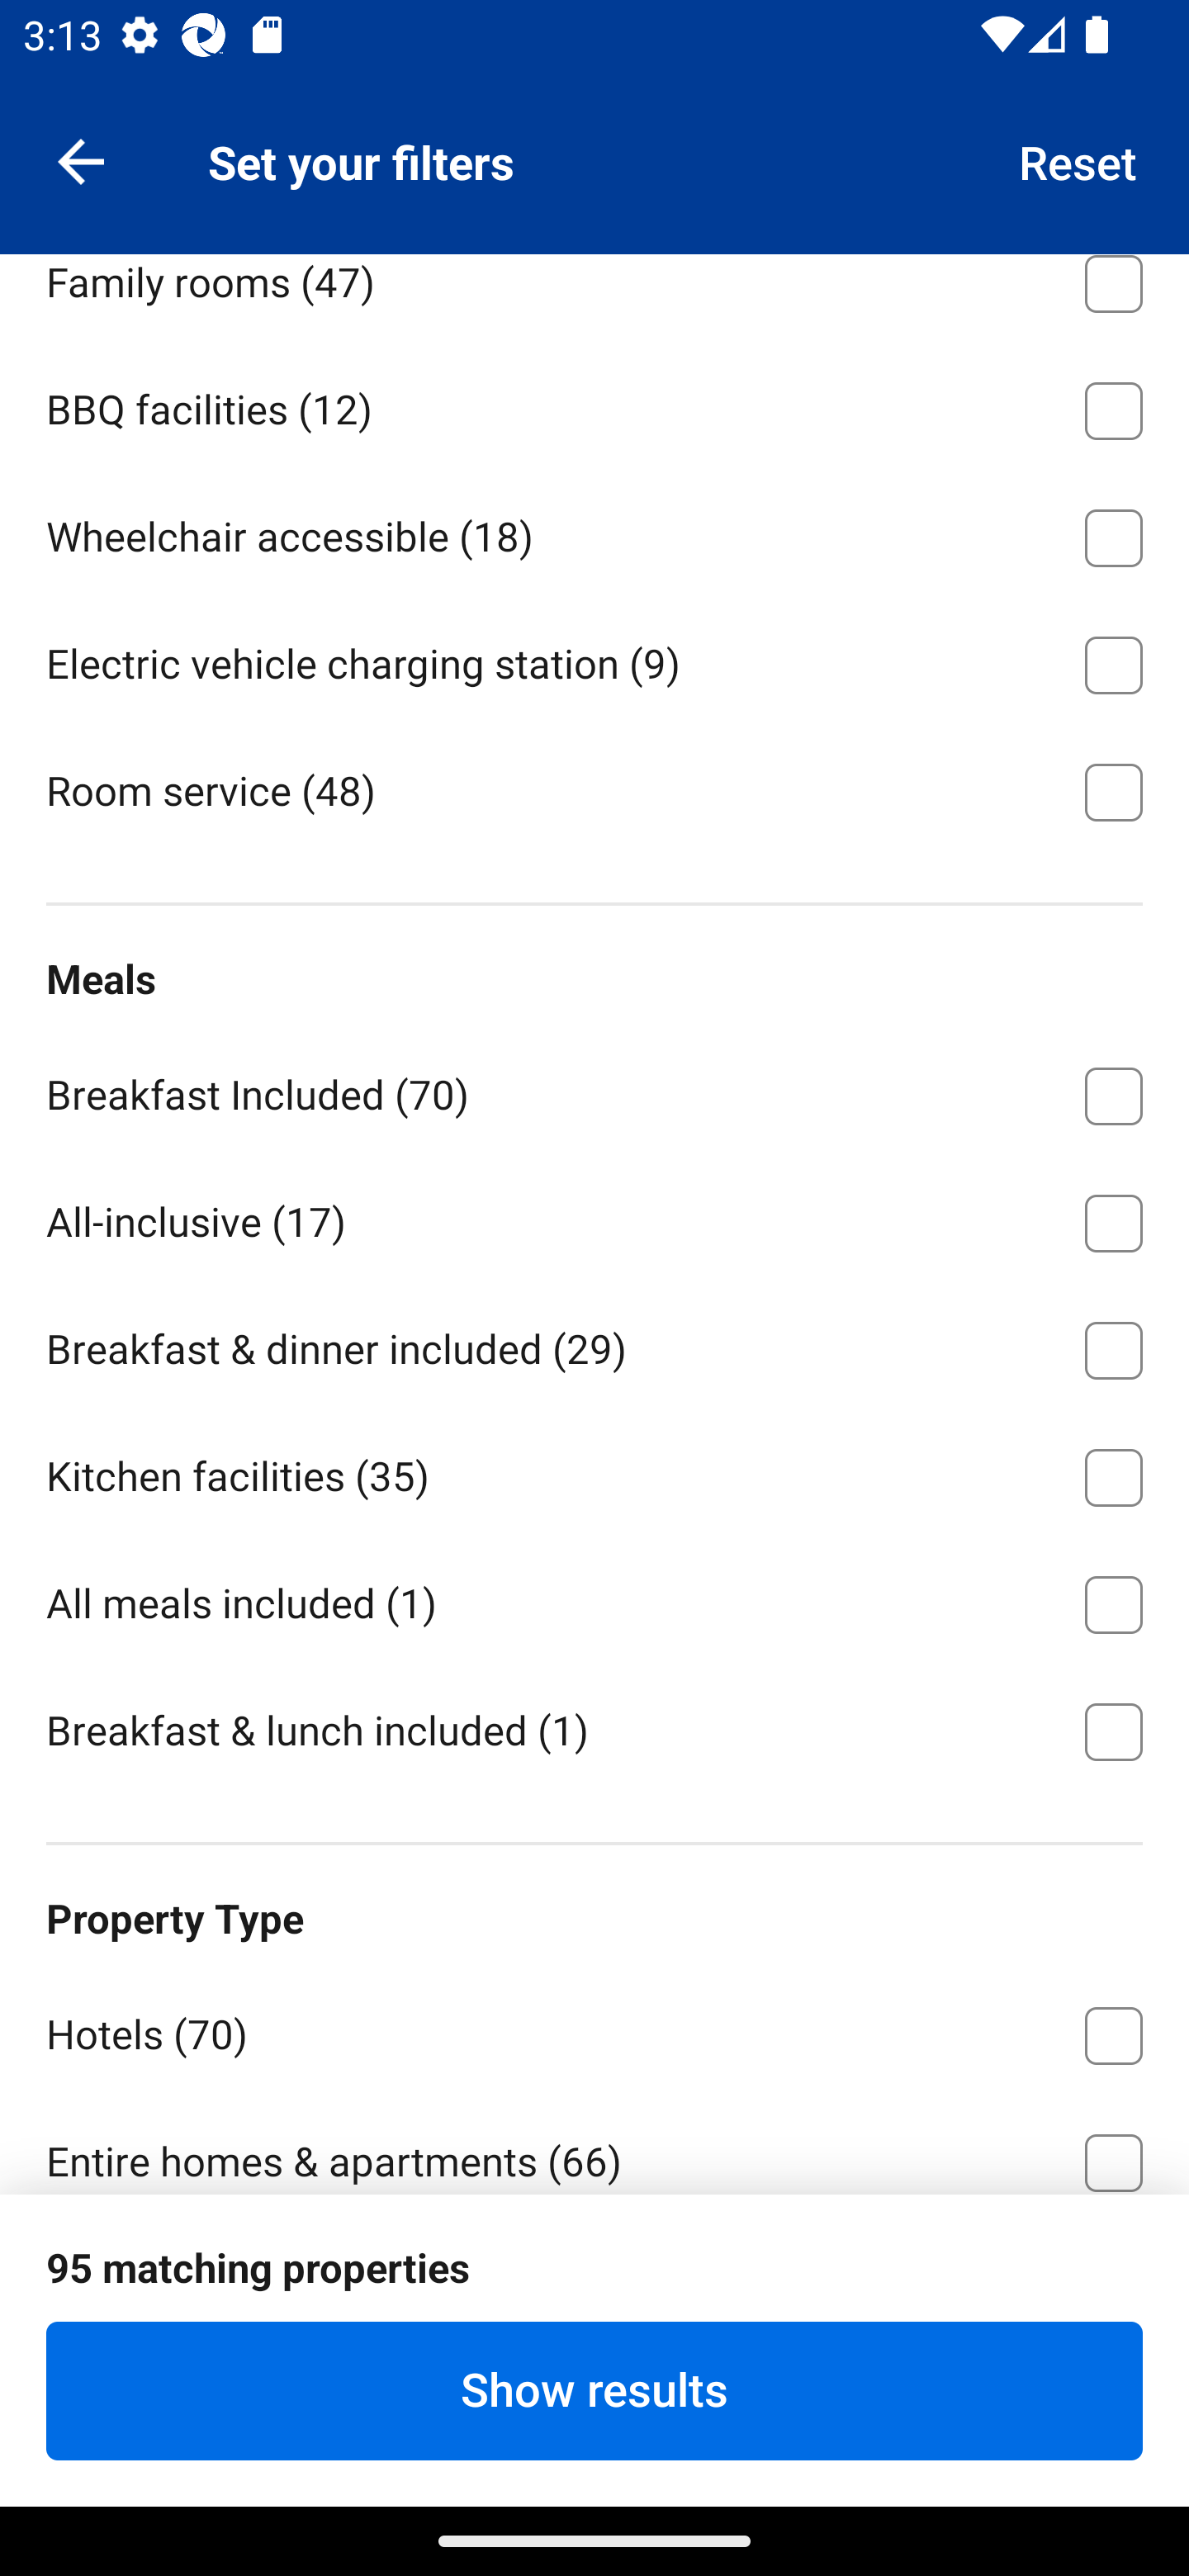  I want to click on Breakfast & dinner included ⁦(29), so click(594, 1344).